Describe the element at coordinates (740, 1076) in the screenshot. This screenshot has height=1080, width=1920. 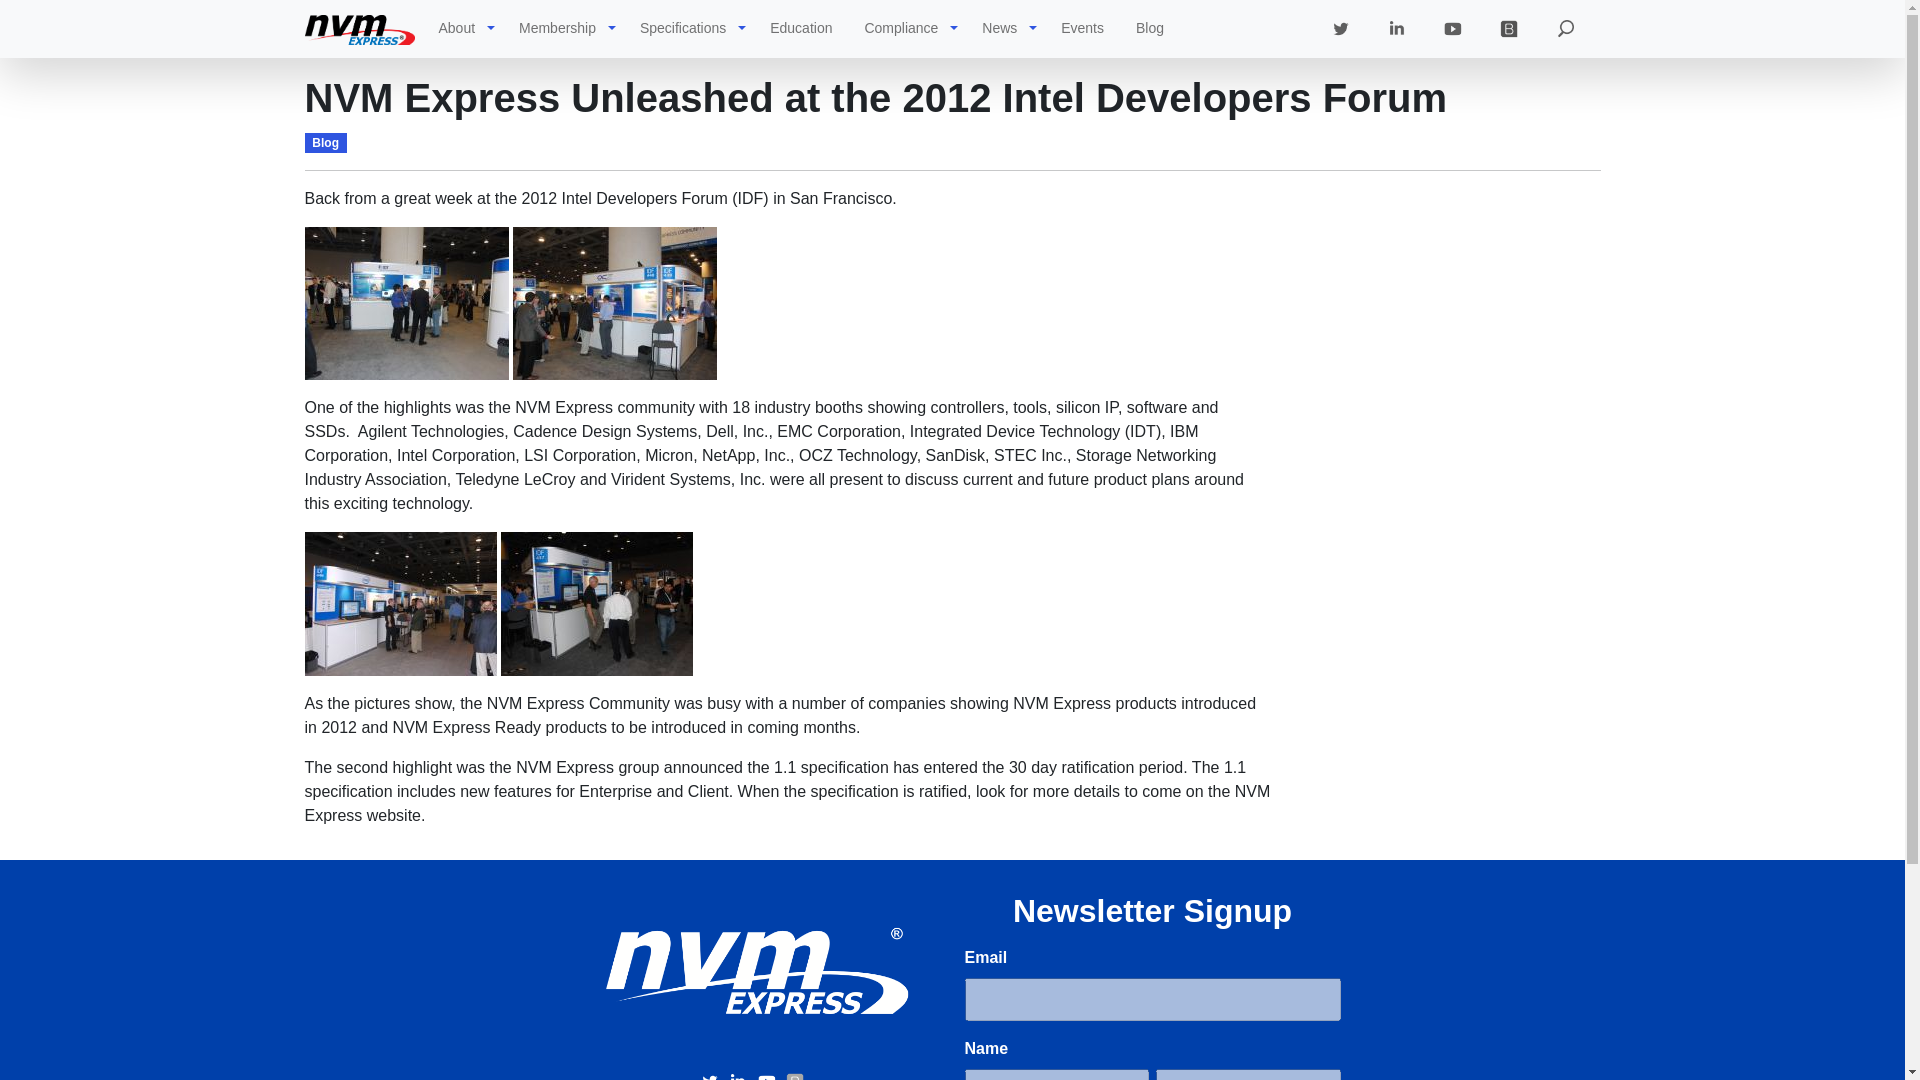
I see `LinkedIn` at that location.